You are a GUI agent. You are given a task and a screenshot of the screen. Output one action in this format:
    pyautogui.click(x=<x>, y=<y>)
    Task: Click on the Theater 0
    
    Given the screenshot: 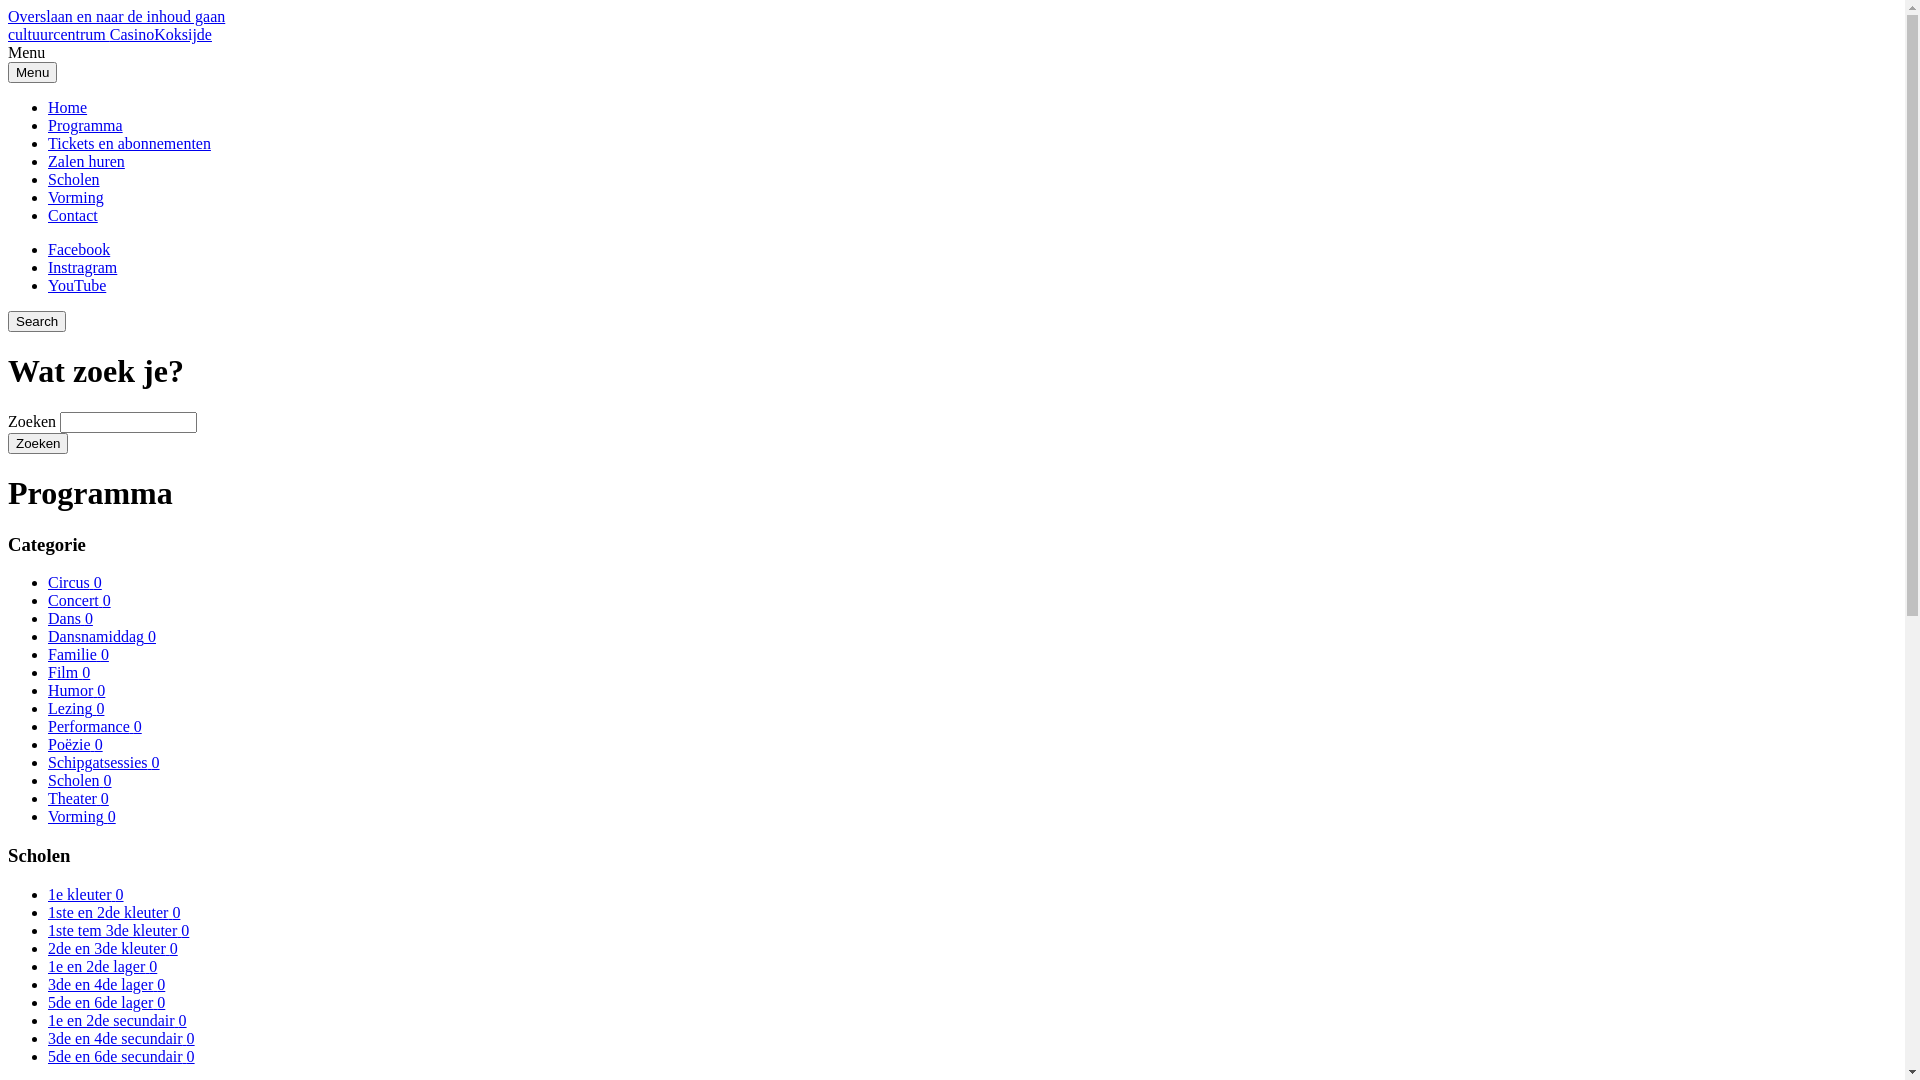 What is the action you would take?
    pyautogui.click(x=78, y=798)
    